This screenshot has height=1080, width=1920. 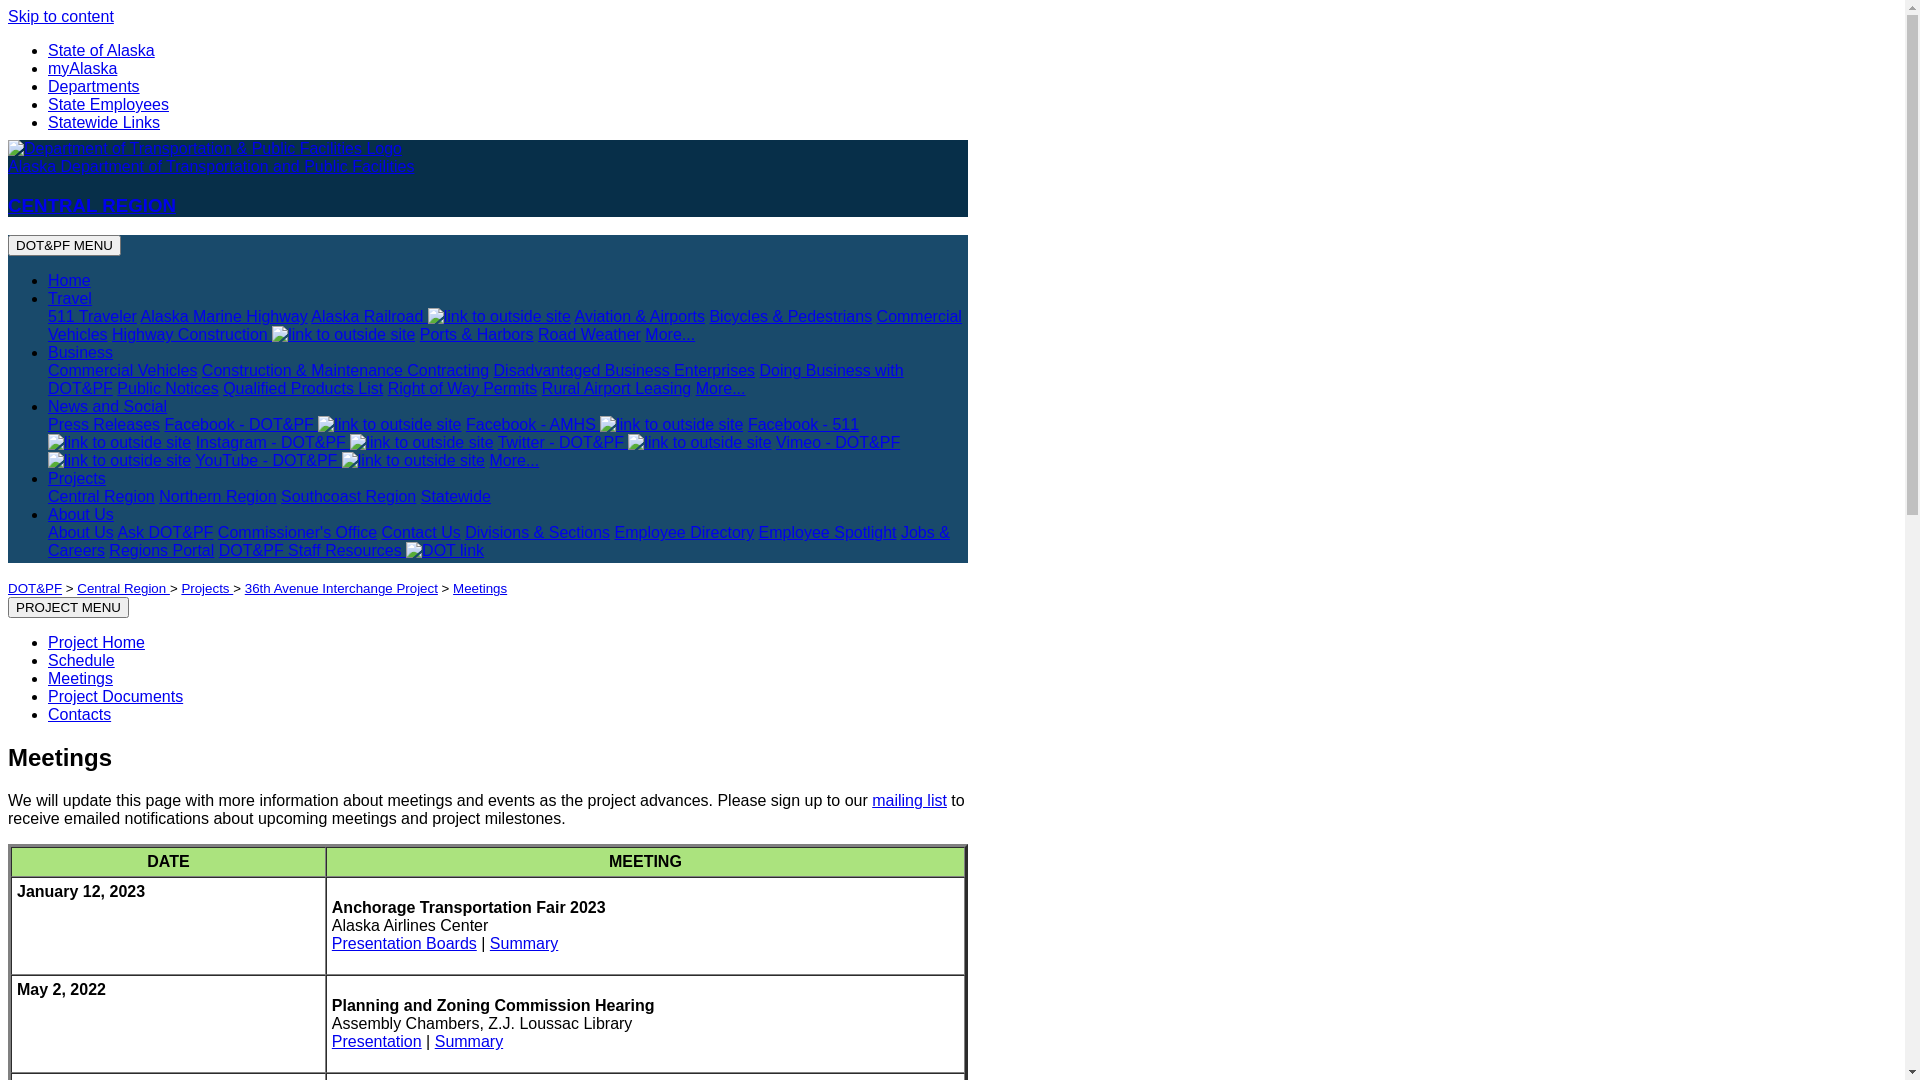 I want to click on Facebook - 511, so click(x=454, y=434).